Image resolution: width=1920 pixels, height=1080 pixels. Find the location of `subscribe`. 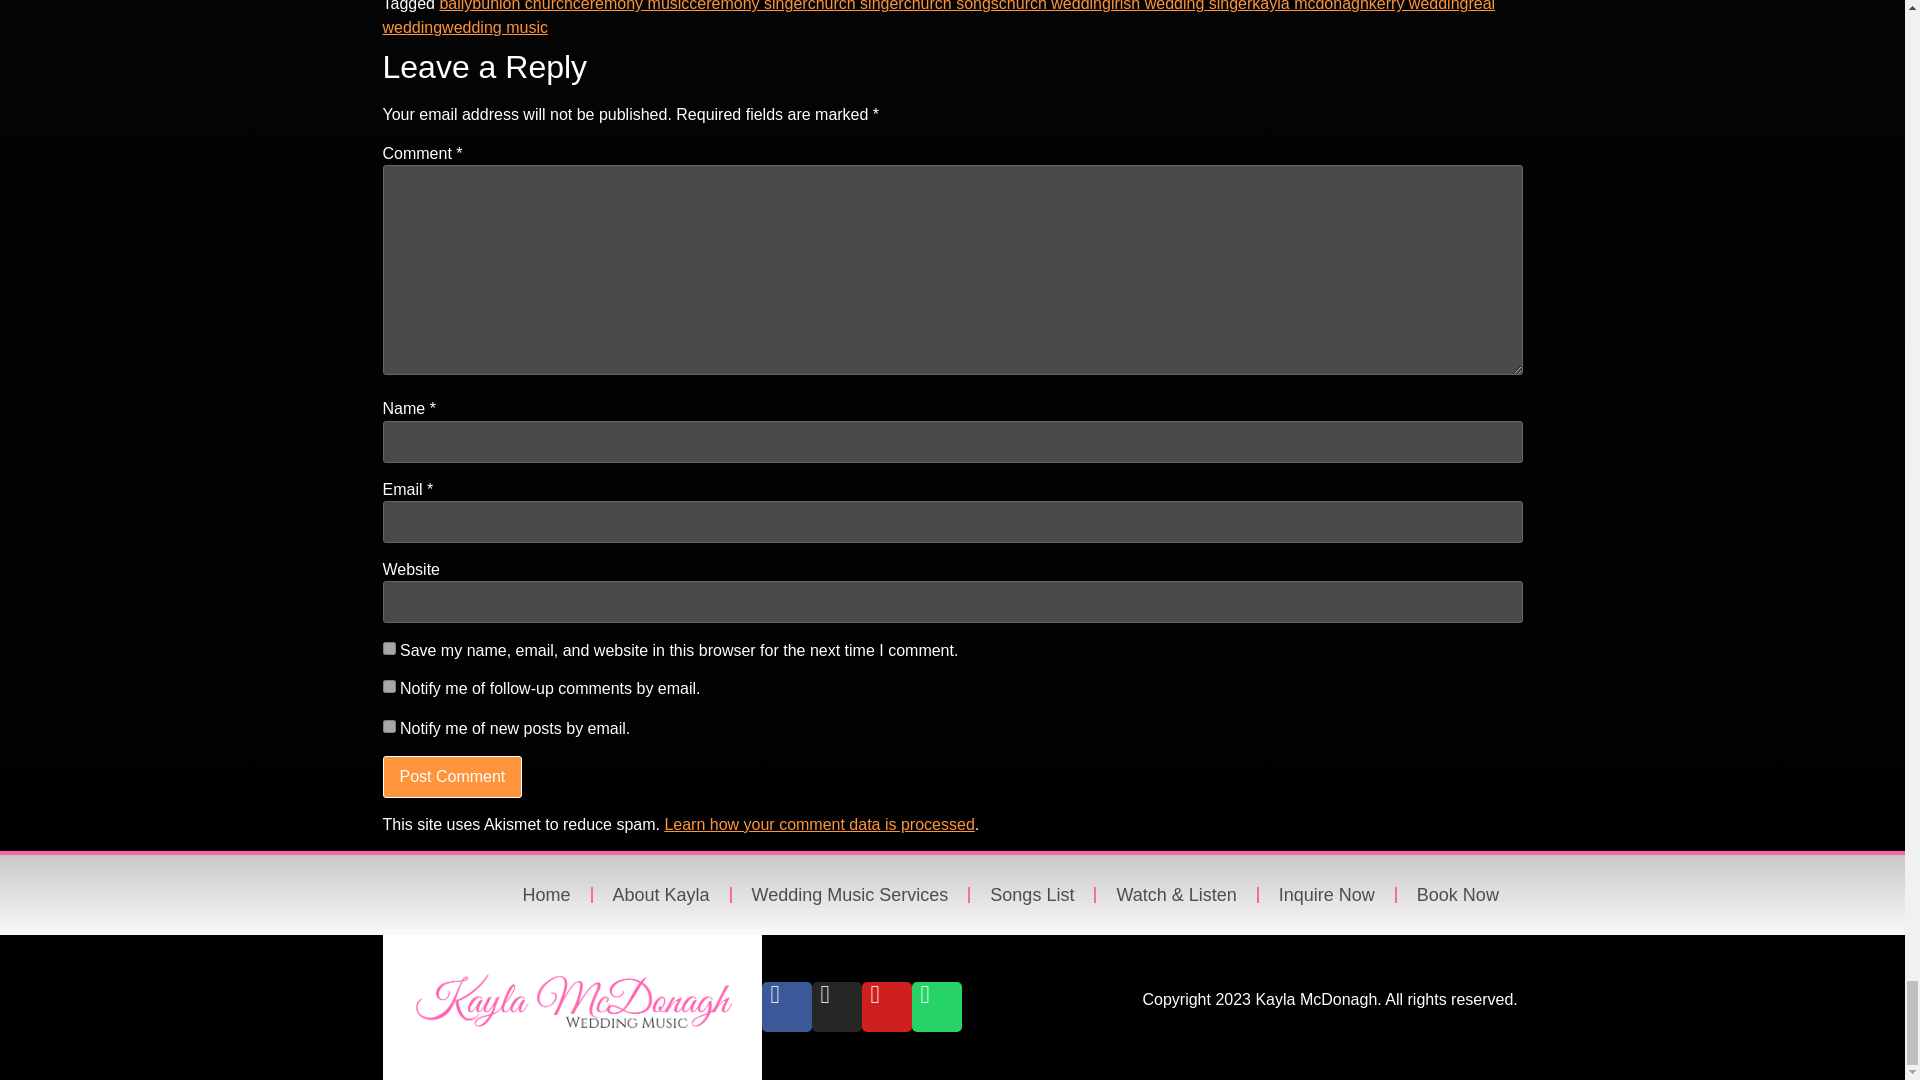

subscribe is located at coordinates (388, 686).